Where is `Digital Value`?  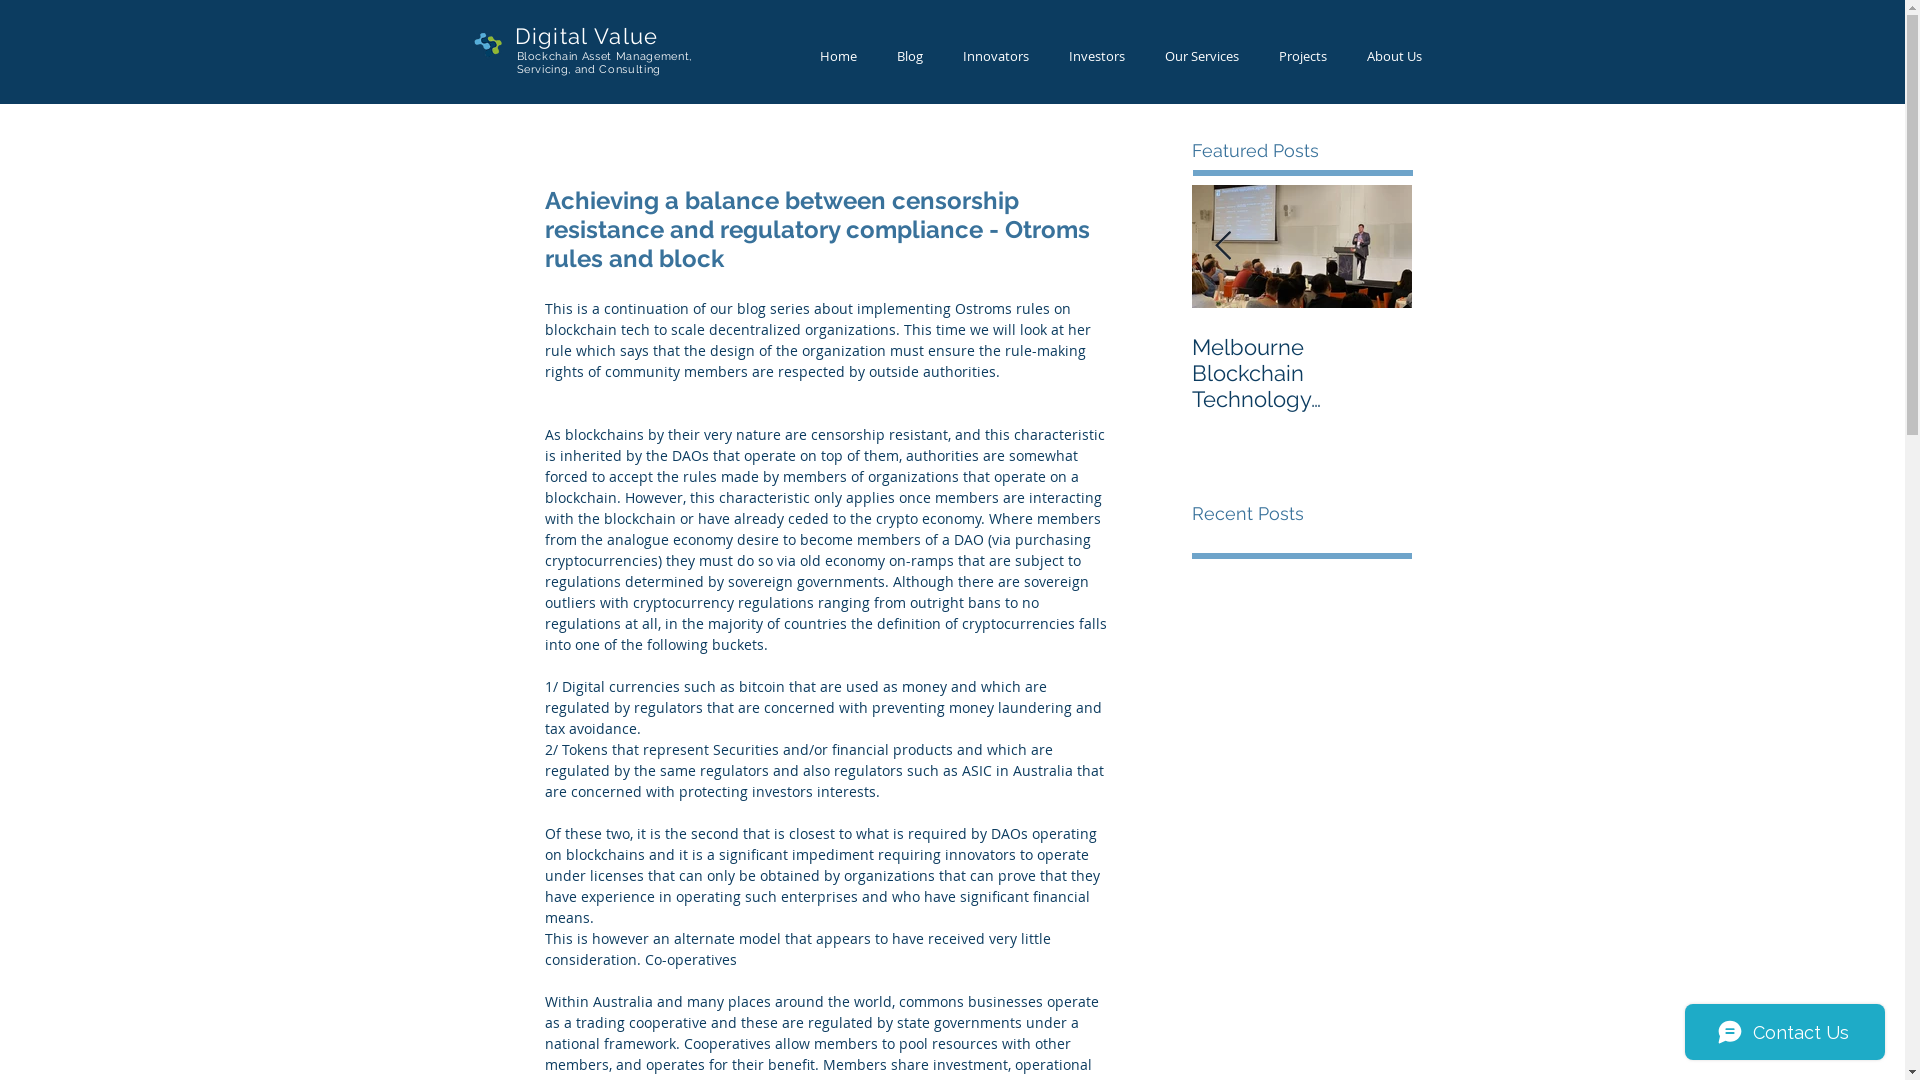 Digital Value is located at coordinates (586, 36).